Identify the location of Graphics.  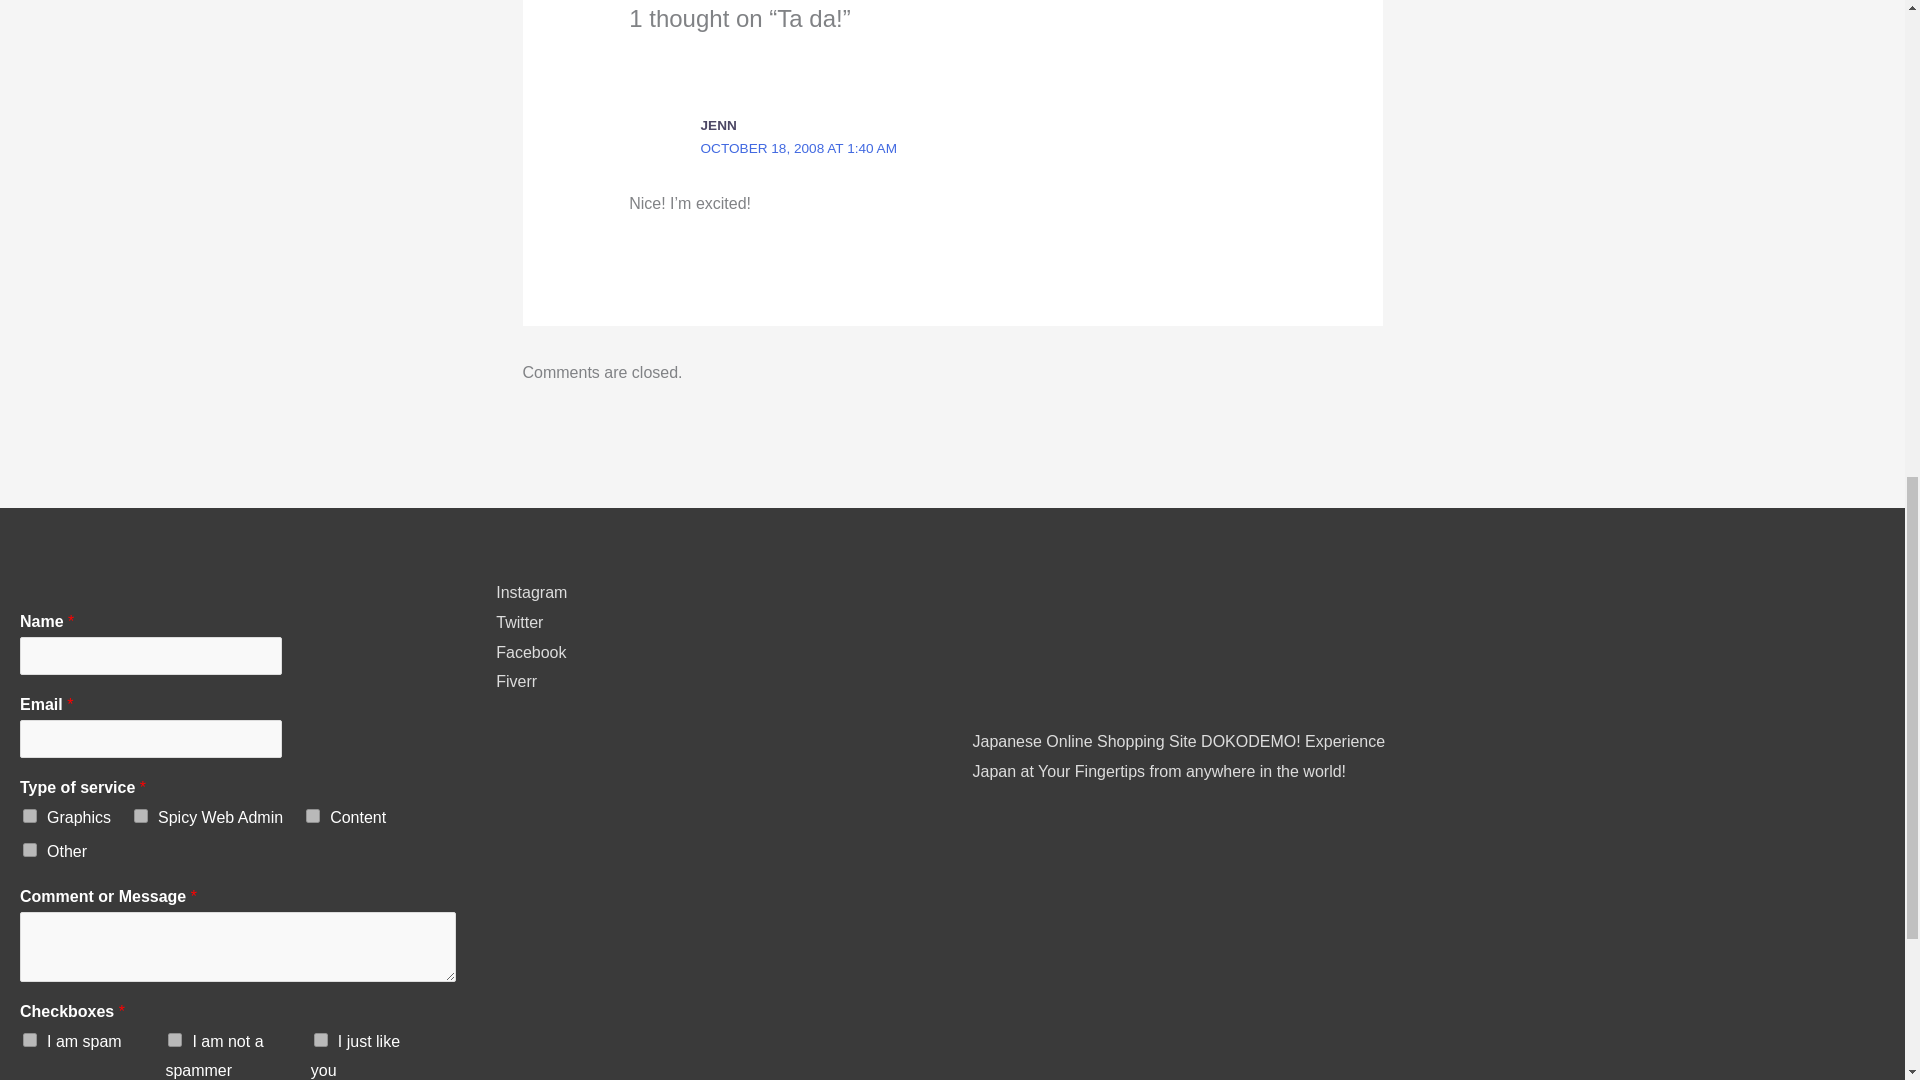
(30, 815).